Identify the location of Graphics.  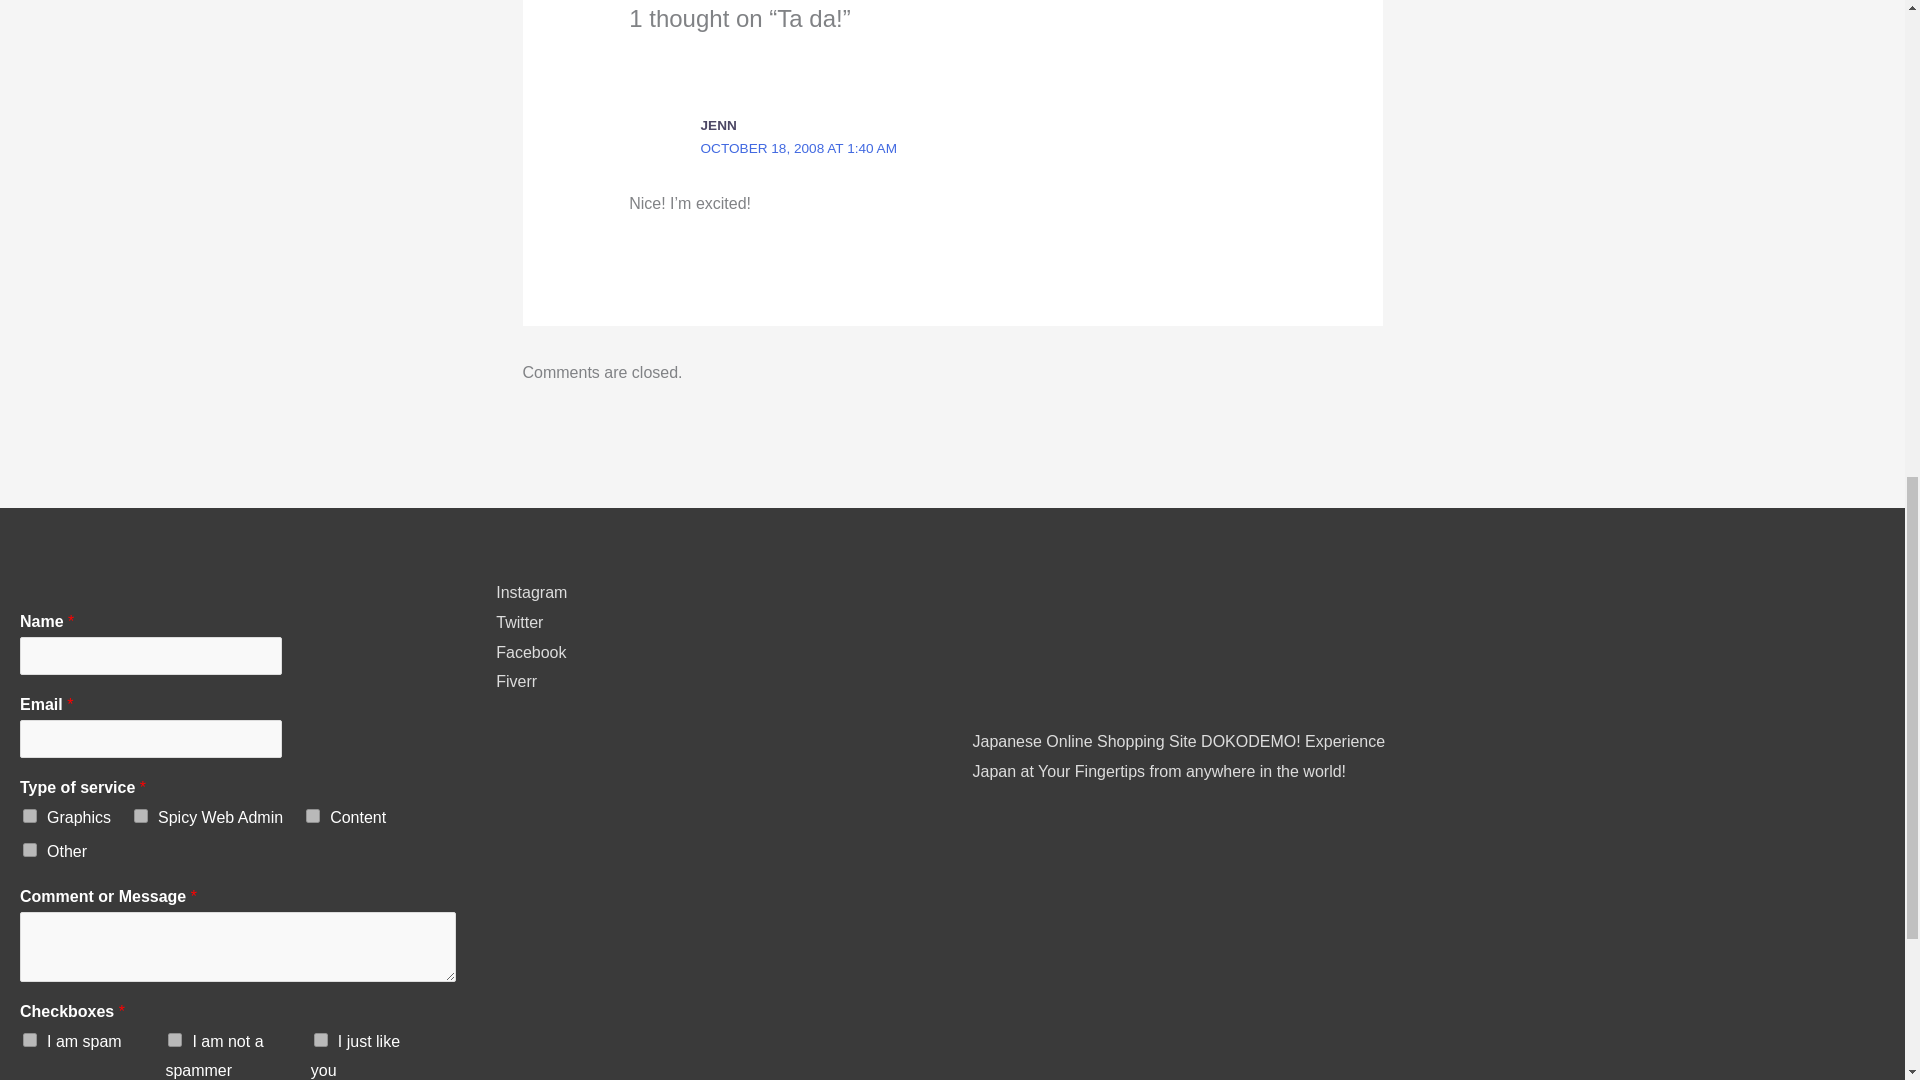
(30, 815).